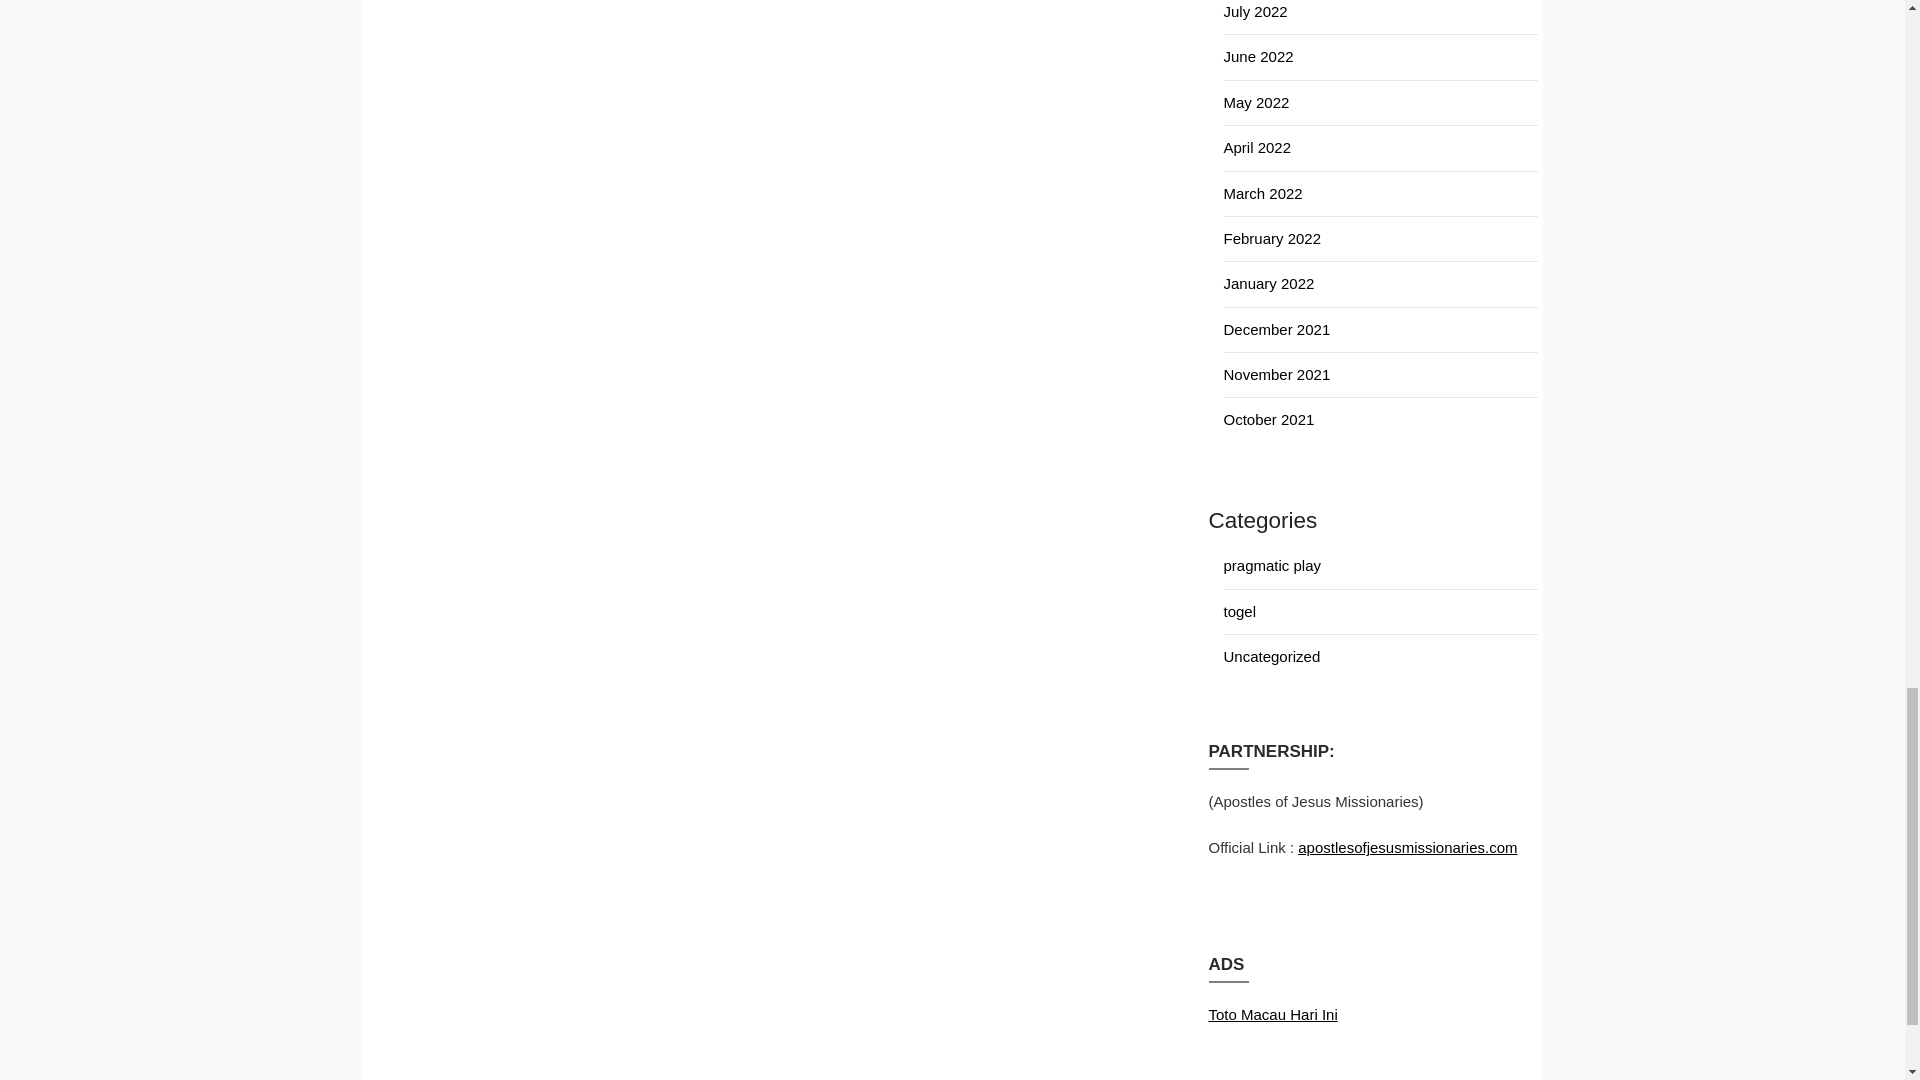 This screenshot has height=1080, width=1920. What do you see at coordinates (1257, 102) in the screenshot?
I see `May 2022` at bounding box center [1257, 102].